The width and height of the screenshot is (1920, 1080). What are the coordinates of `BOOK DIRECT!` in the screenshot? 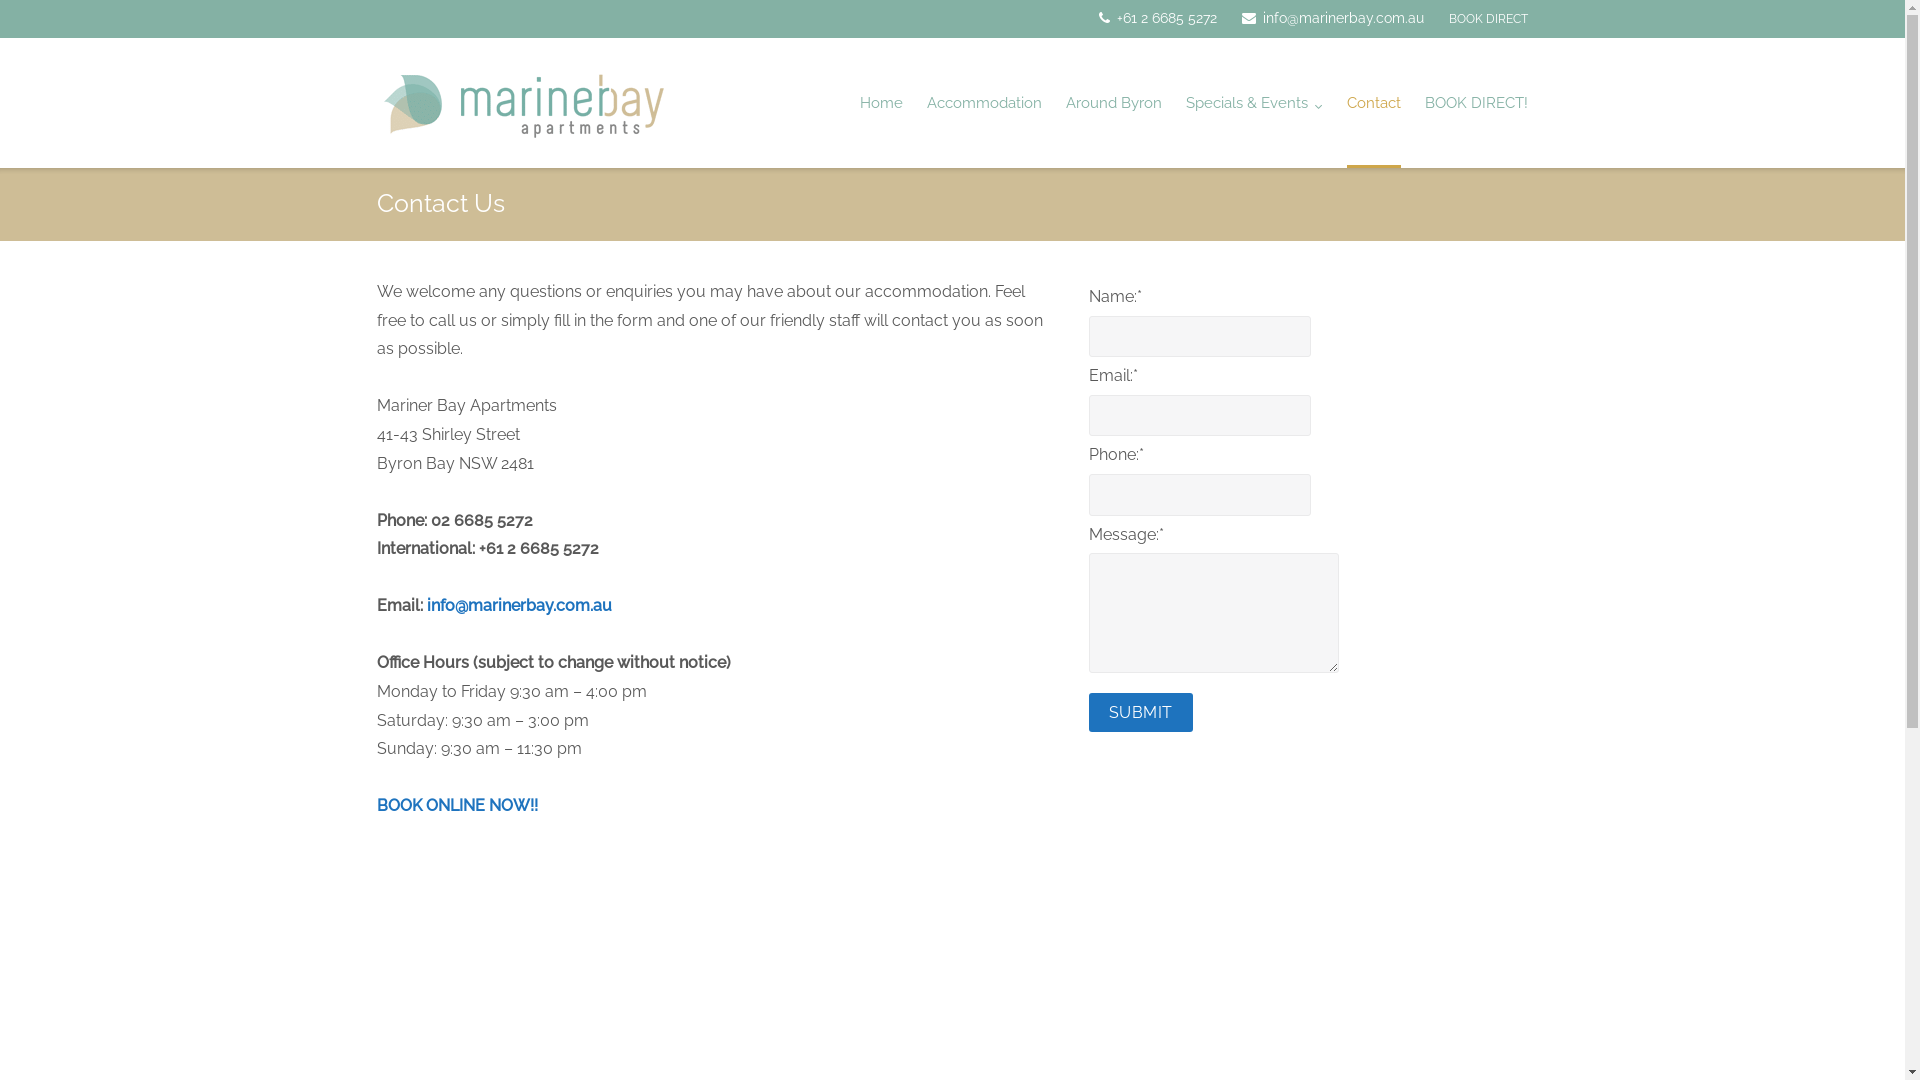 It's located at (1476, 103).